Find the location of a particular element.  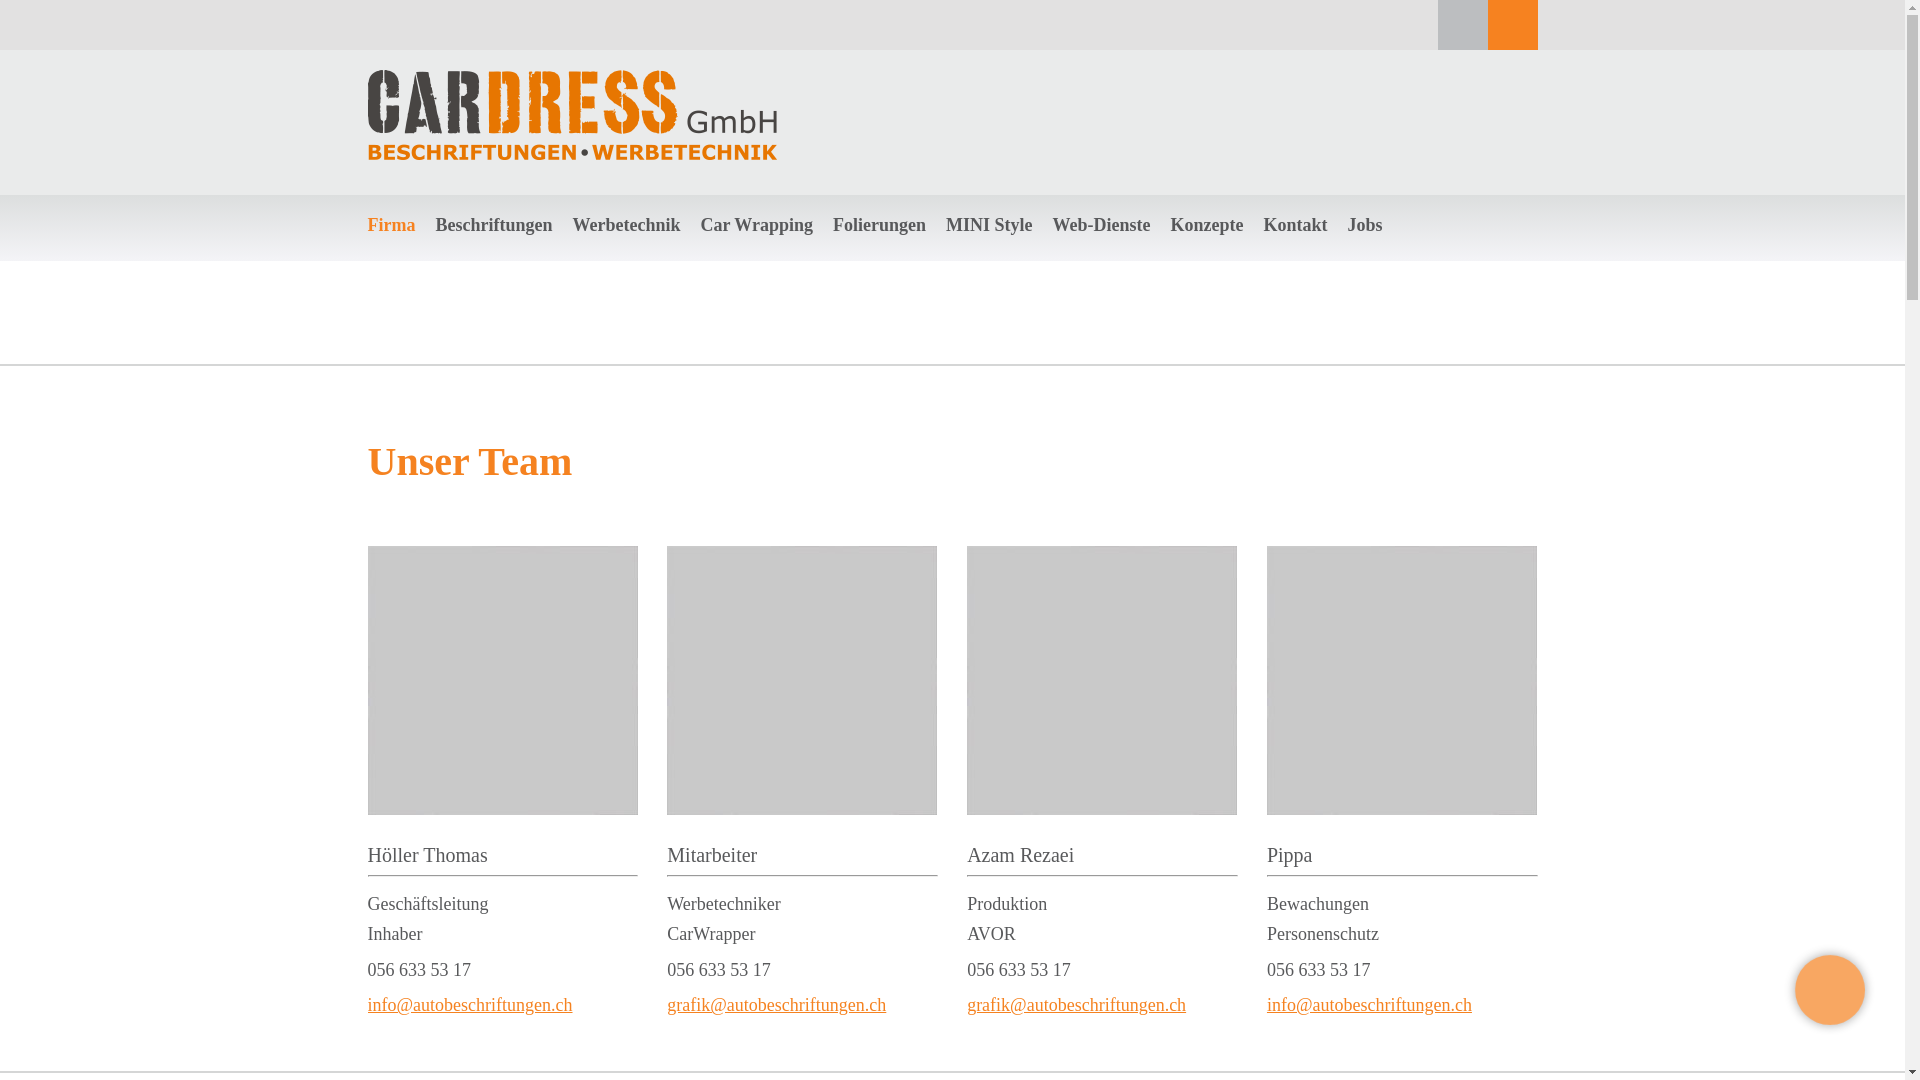

Konzepte is located at coordinates (1208, 225).